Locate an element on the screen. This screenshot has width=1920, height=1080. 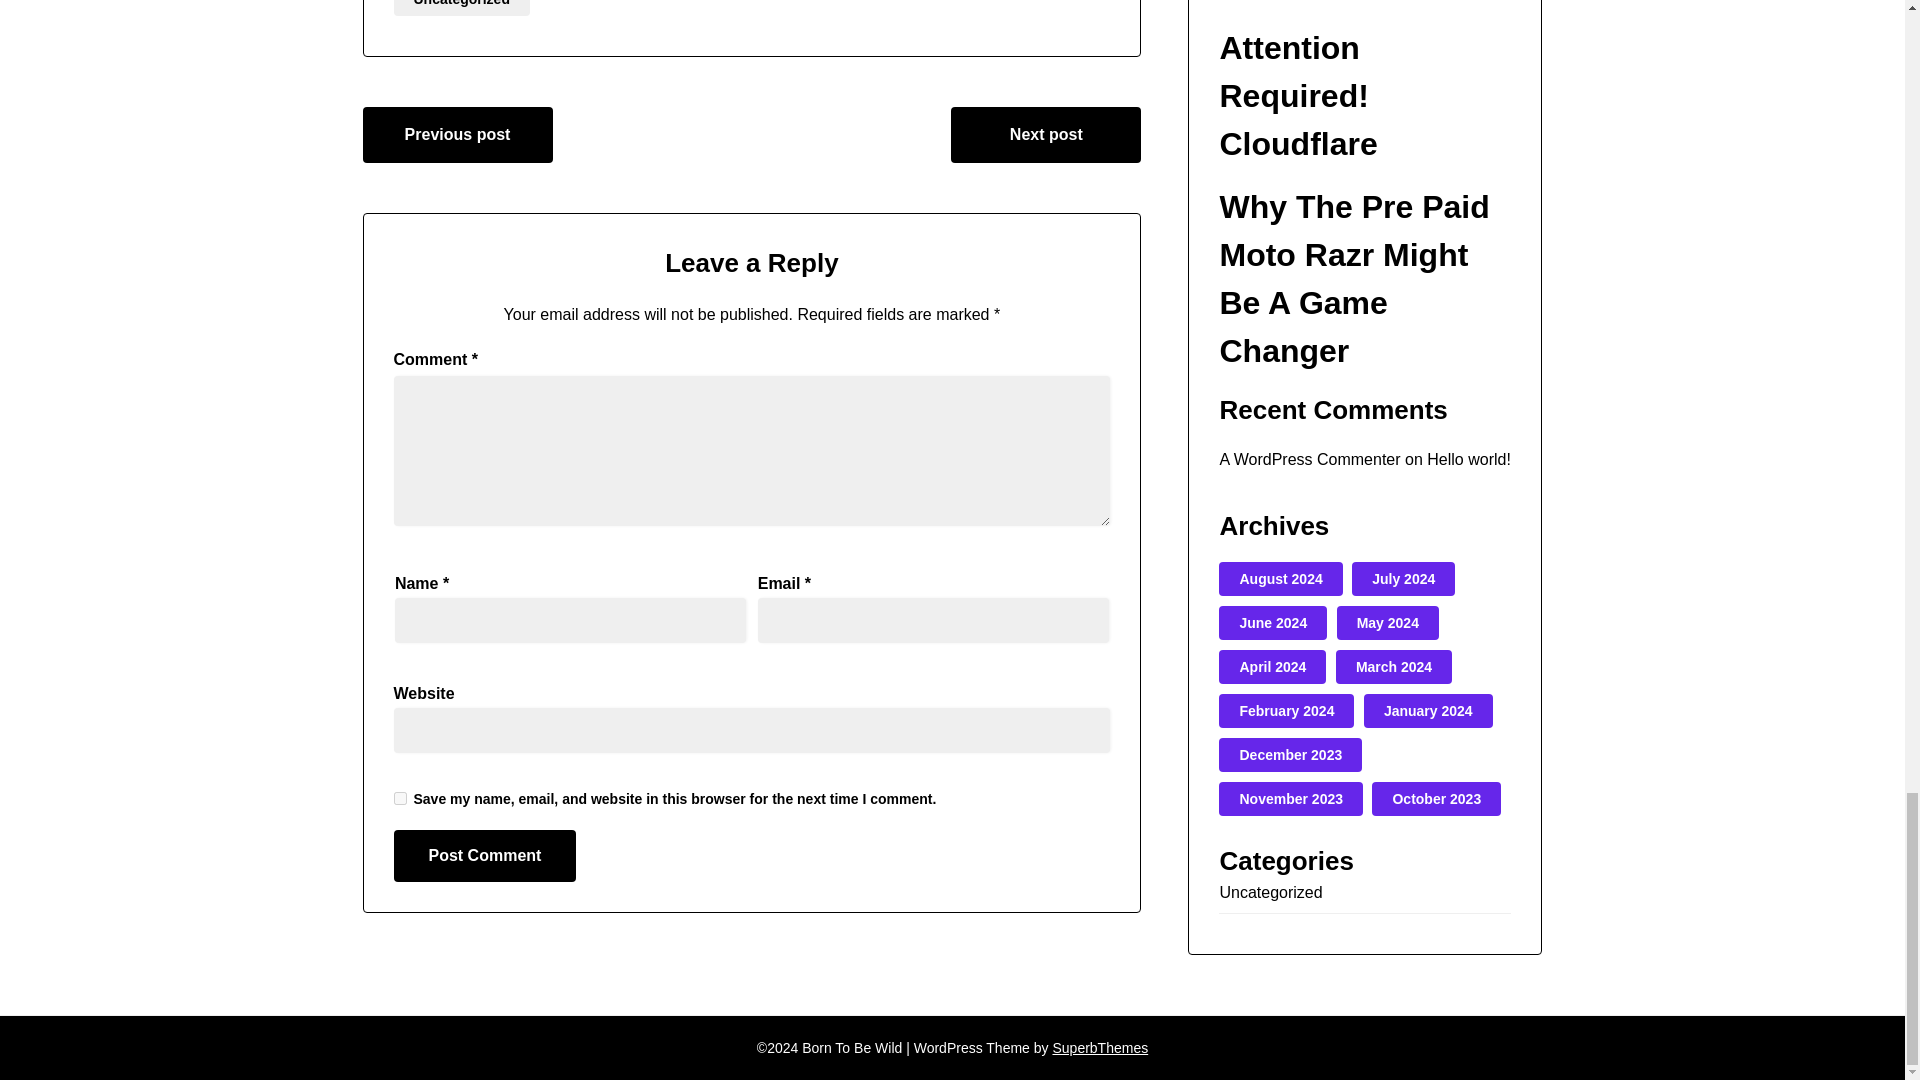
Uncategorized is located at coordinates (461, 8).